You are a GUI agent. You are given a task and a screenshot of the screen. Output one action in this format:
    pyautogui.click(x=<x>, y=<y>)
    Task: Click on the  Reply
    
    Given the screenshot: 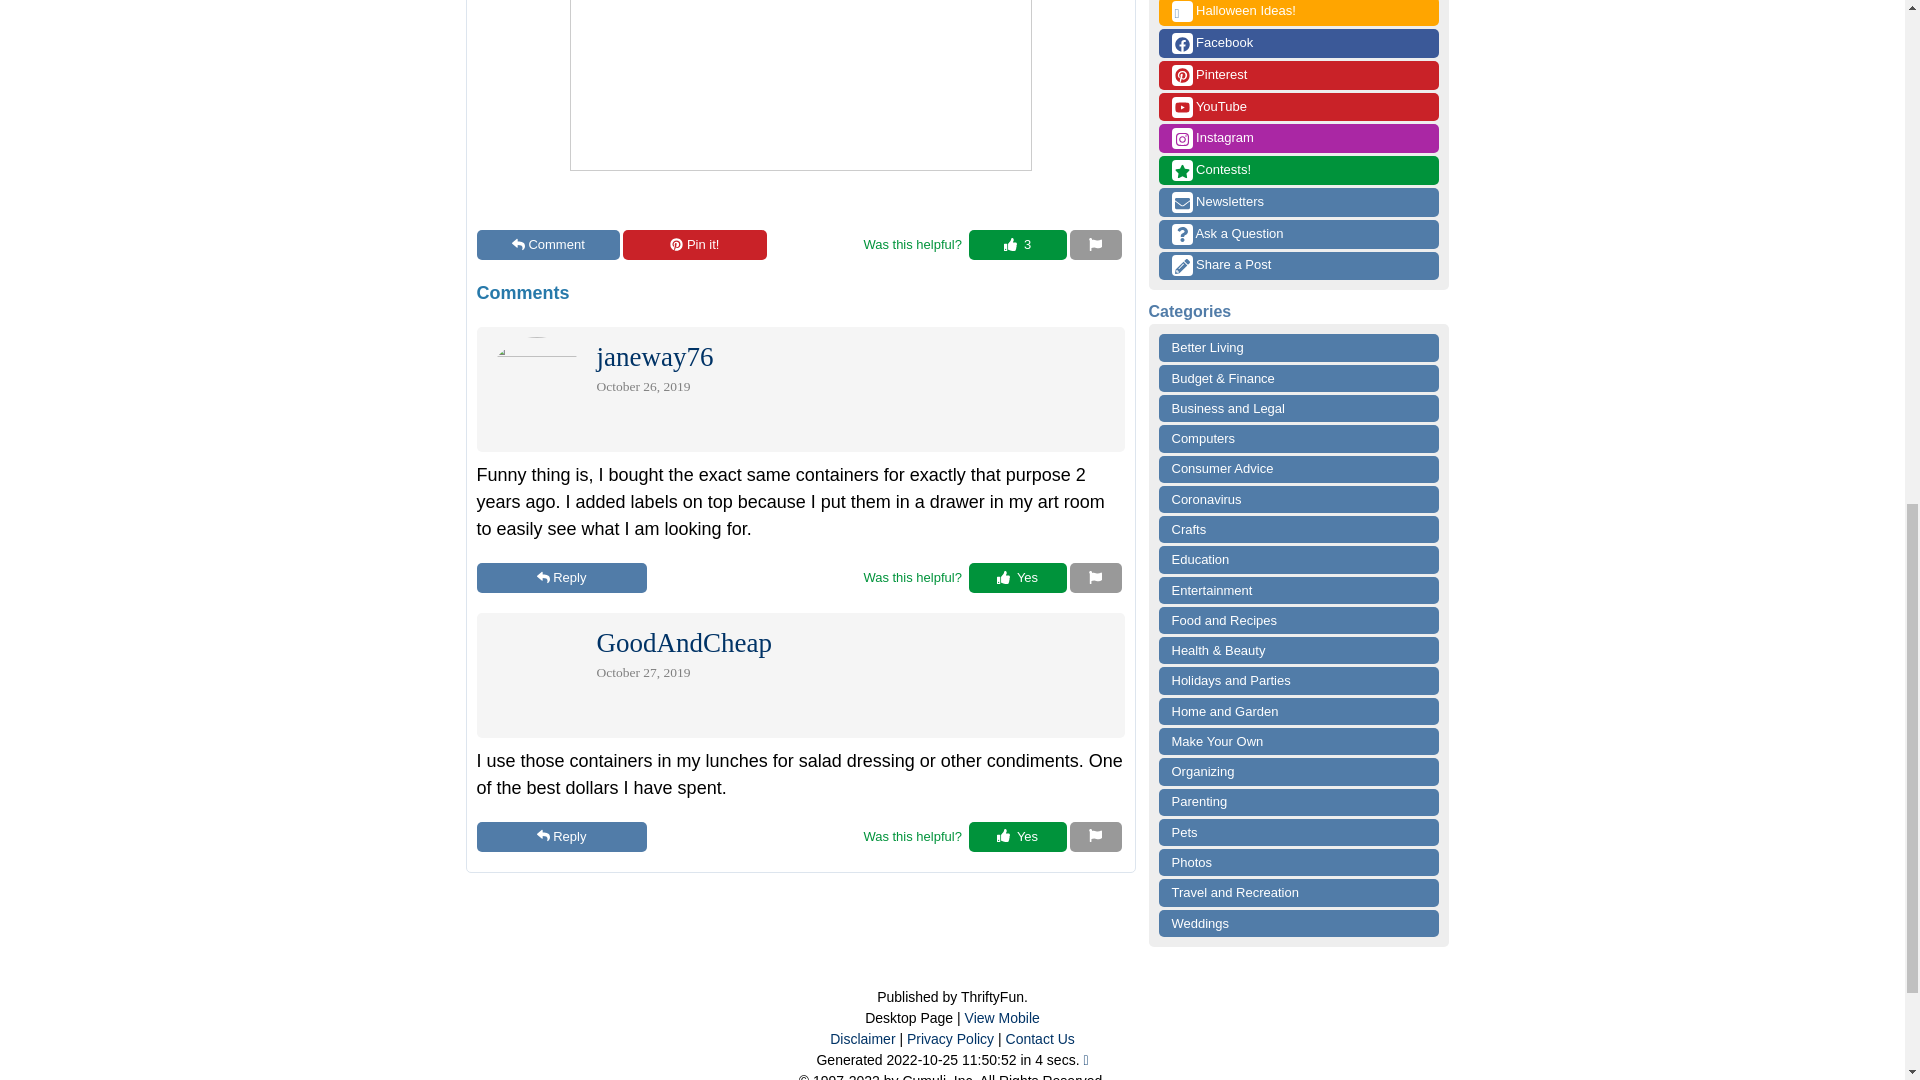 What is the action you would take?
    pyautogui.click(x=560, y=836)
    